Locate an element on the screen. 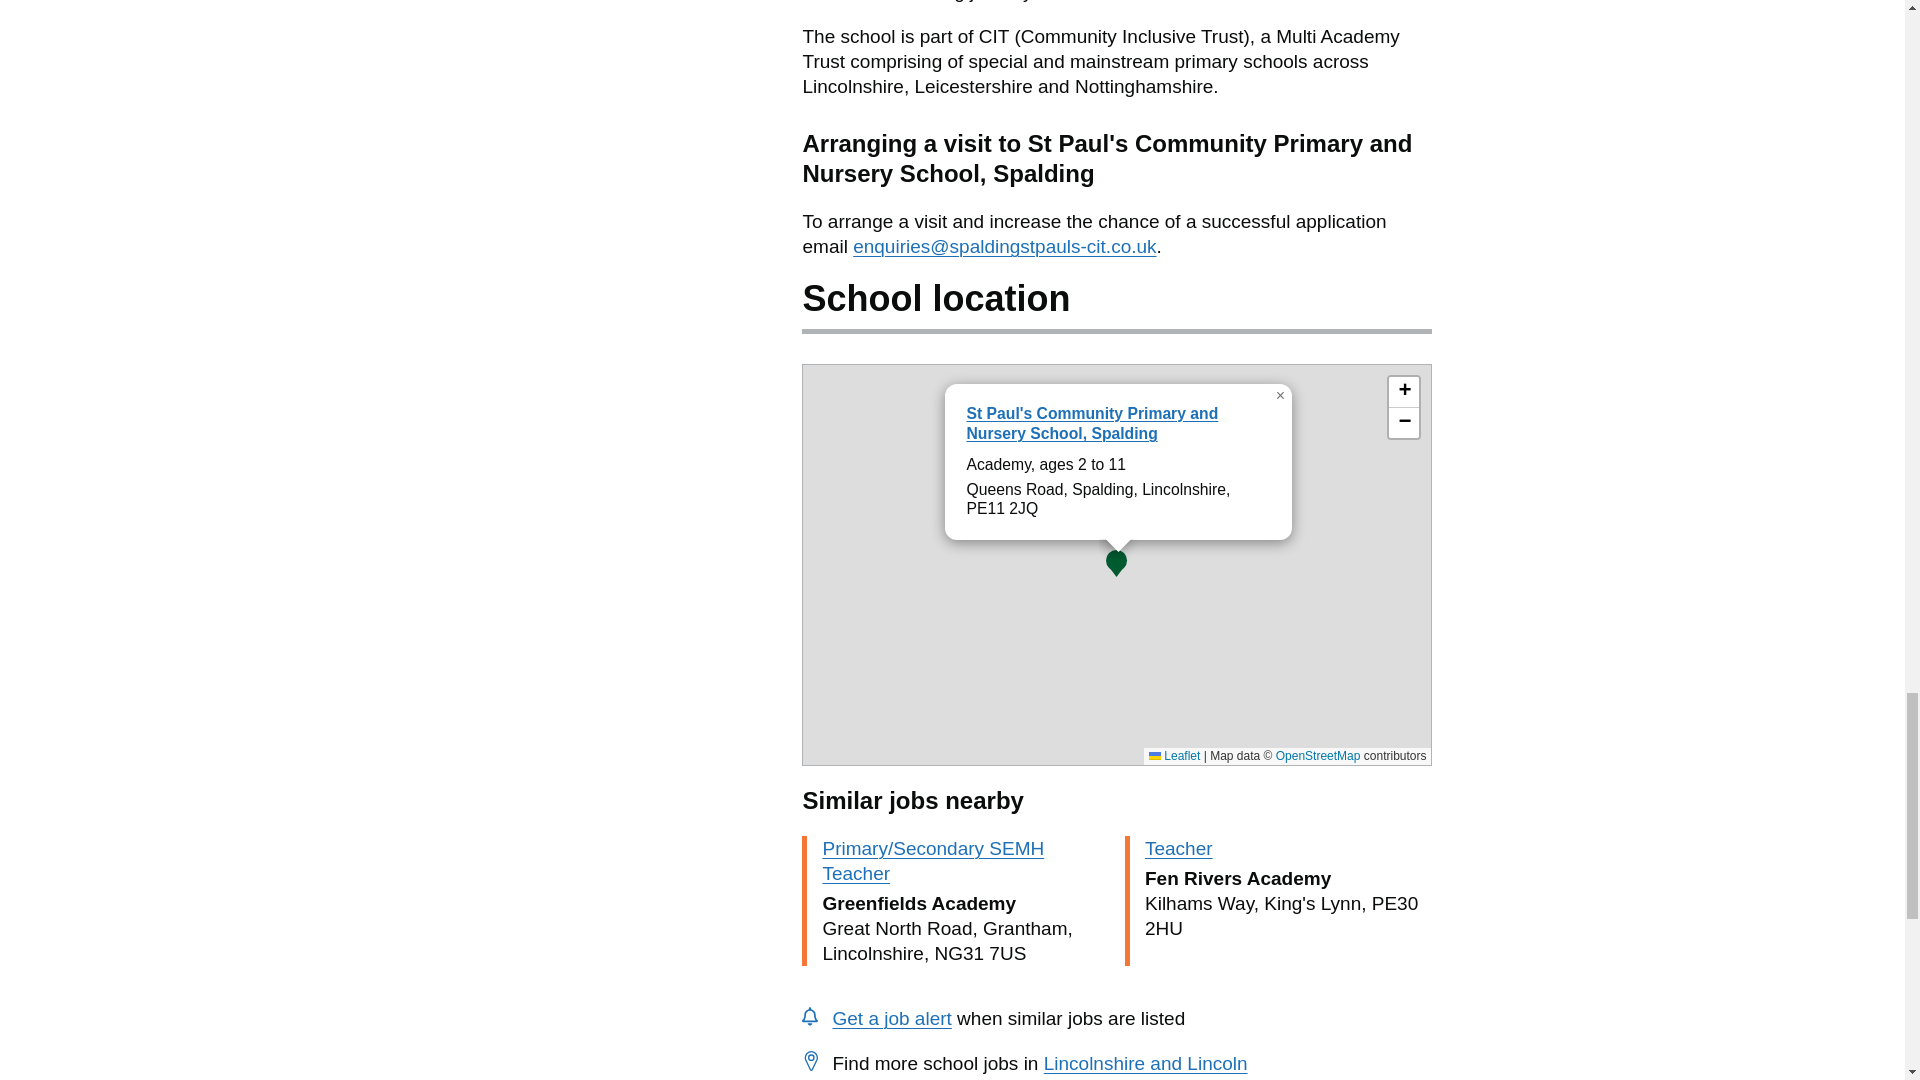  Get a job alert is located at coordinates (890, 1018).